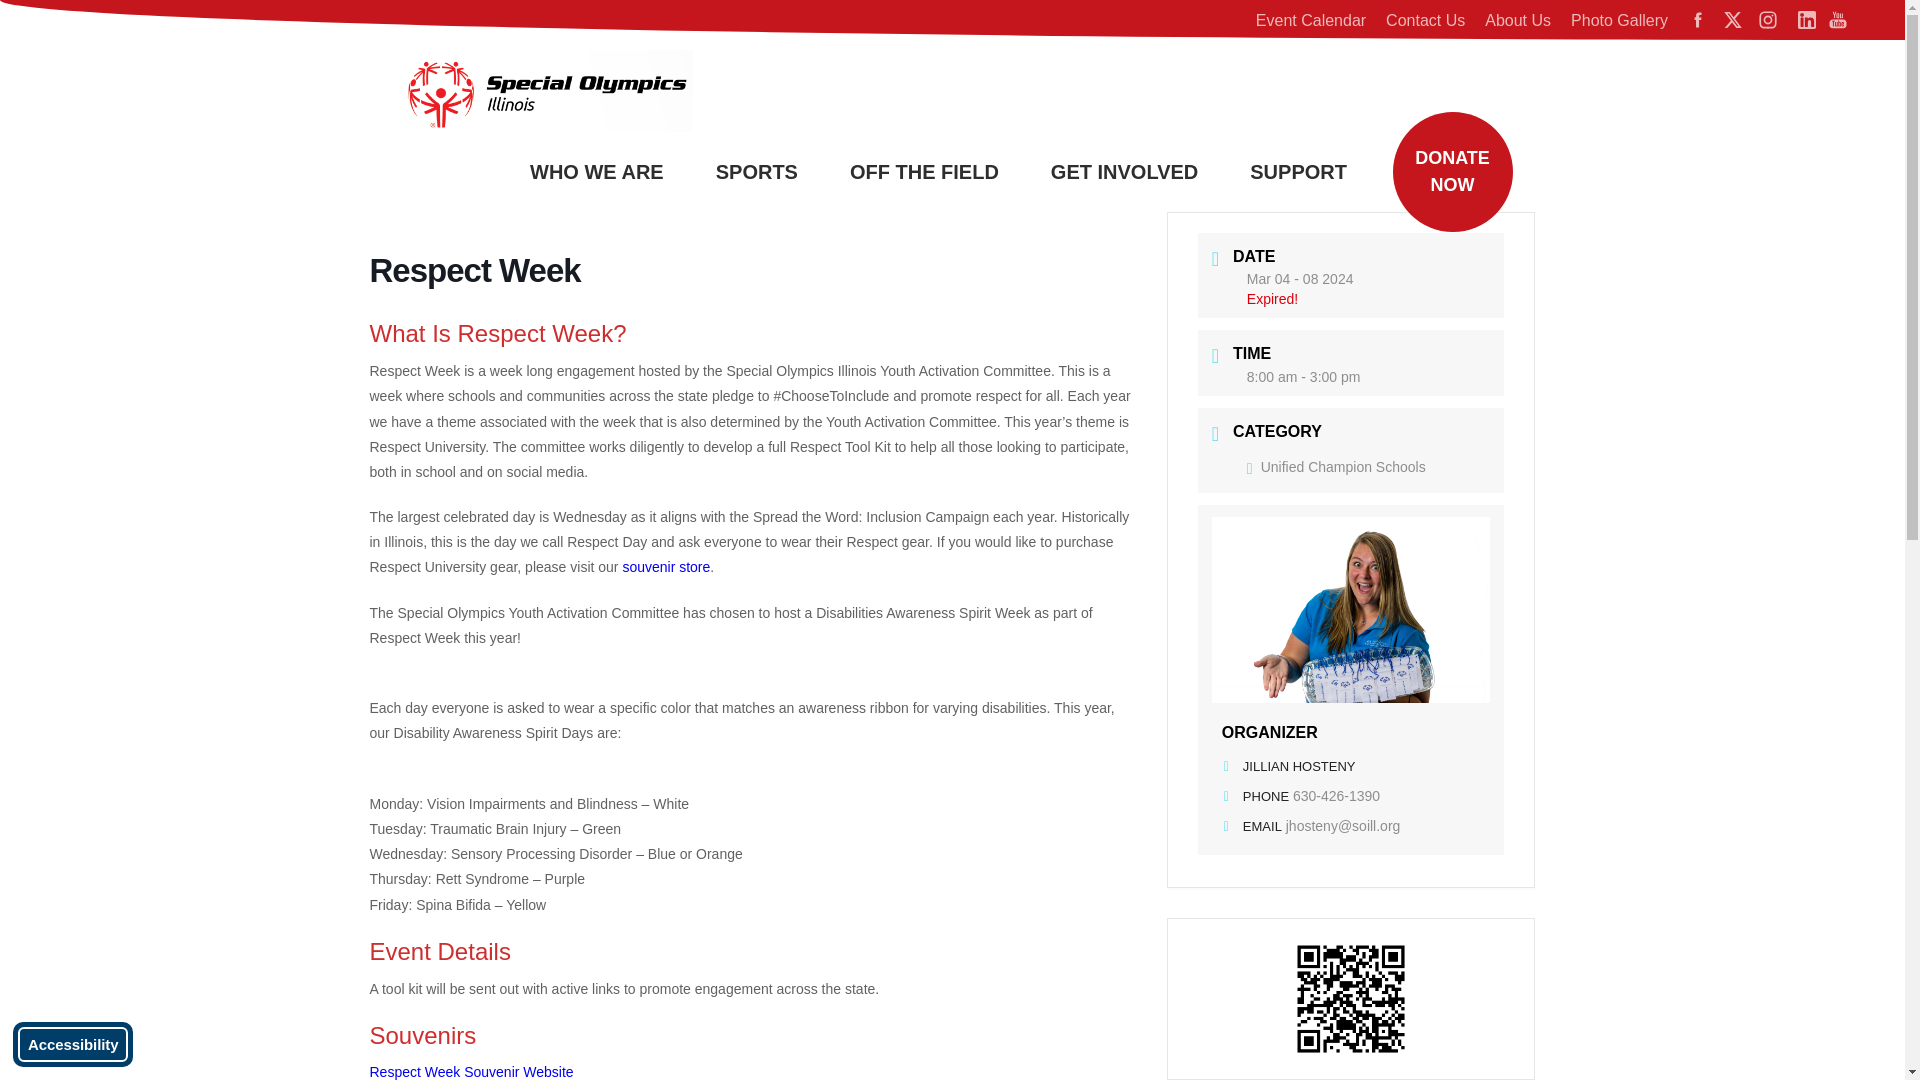  I want to click on Photo Gallery, so click(1619, 20).